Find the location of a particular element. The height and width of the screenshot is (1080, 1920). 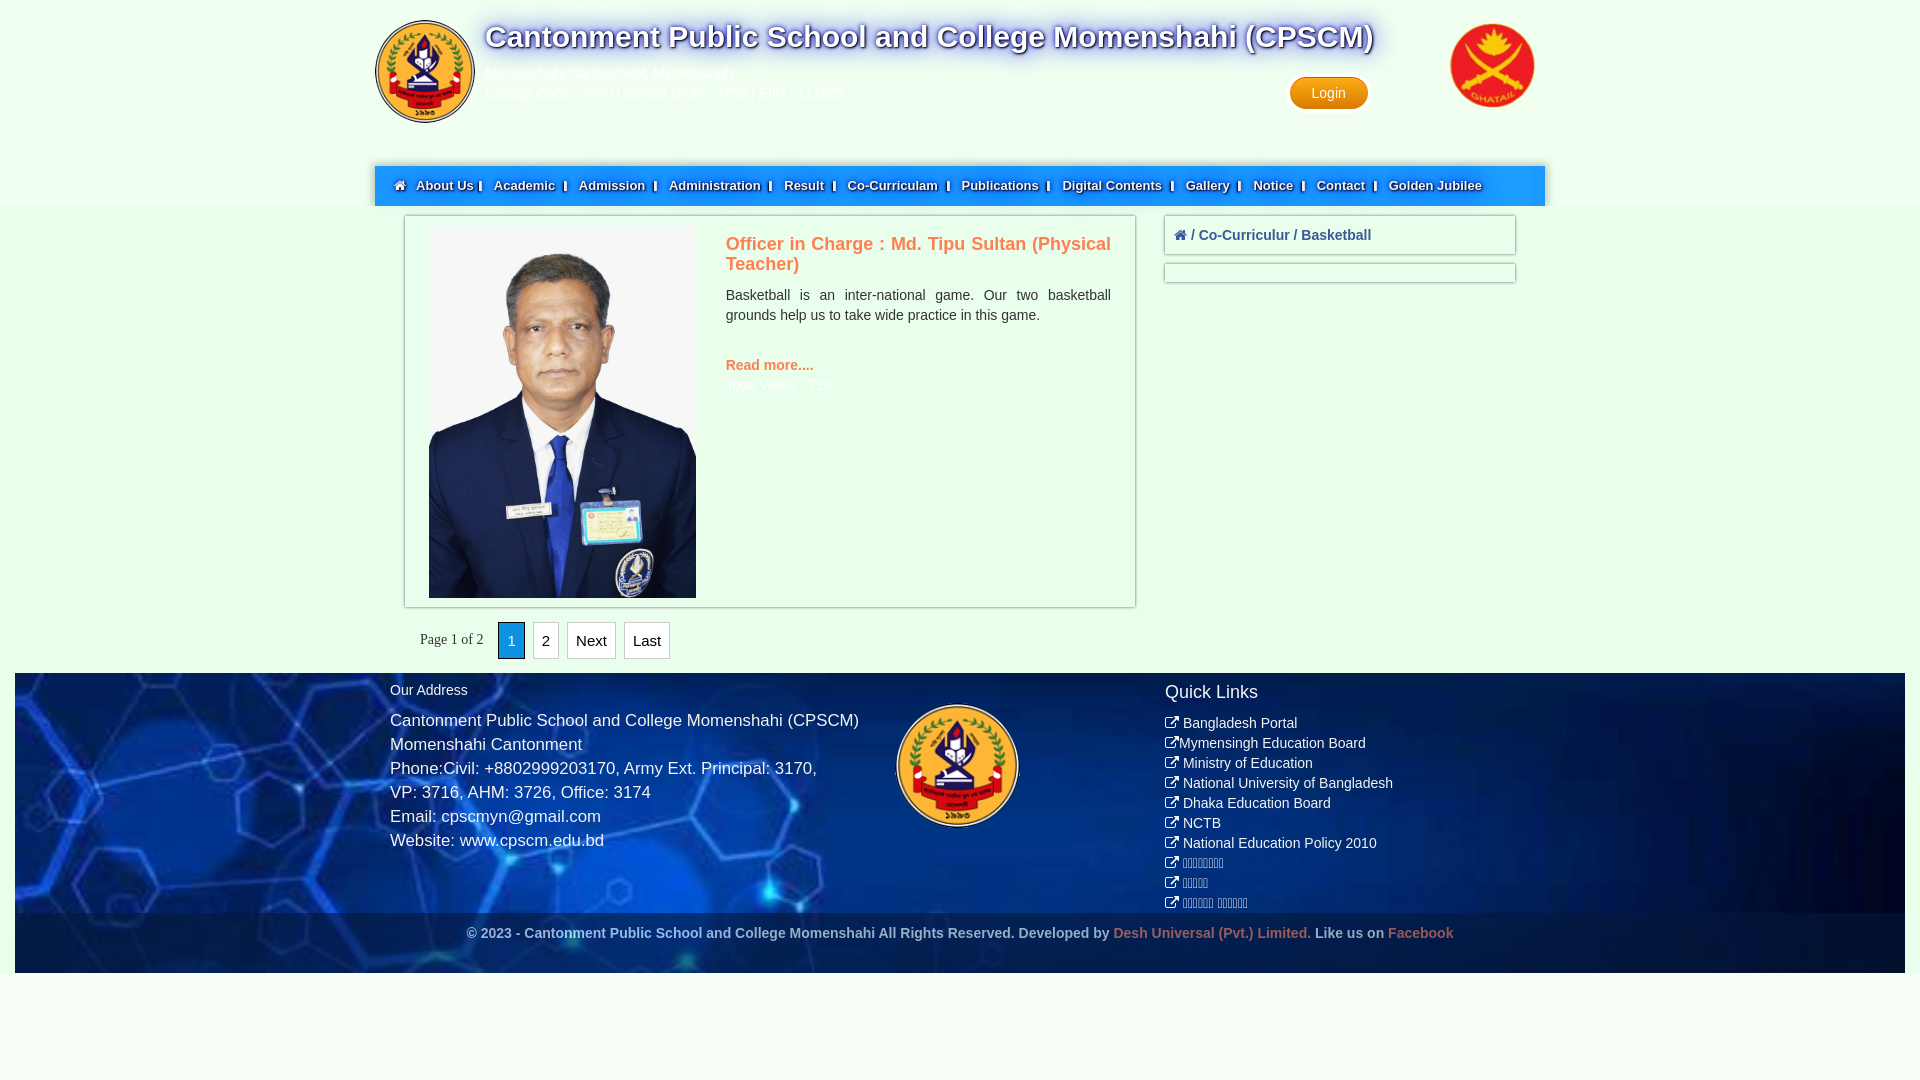

Ministry of Education is located at coordinates (1239, 763).